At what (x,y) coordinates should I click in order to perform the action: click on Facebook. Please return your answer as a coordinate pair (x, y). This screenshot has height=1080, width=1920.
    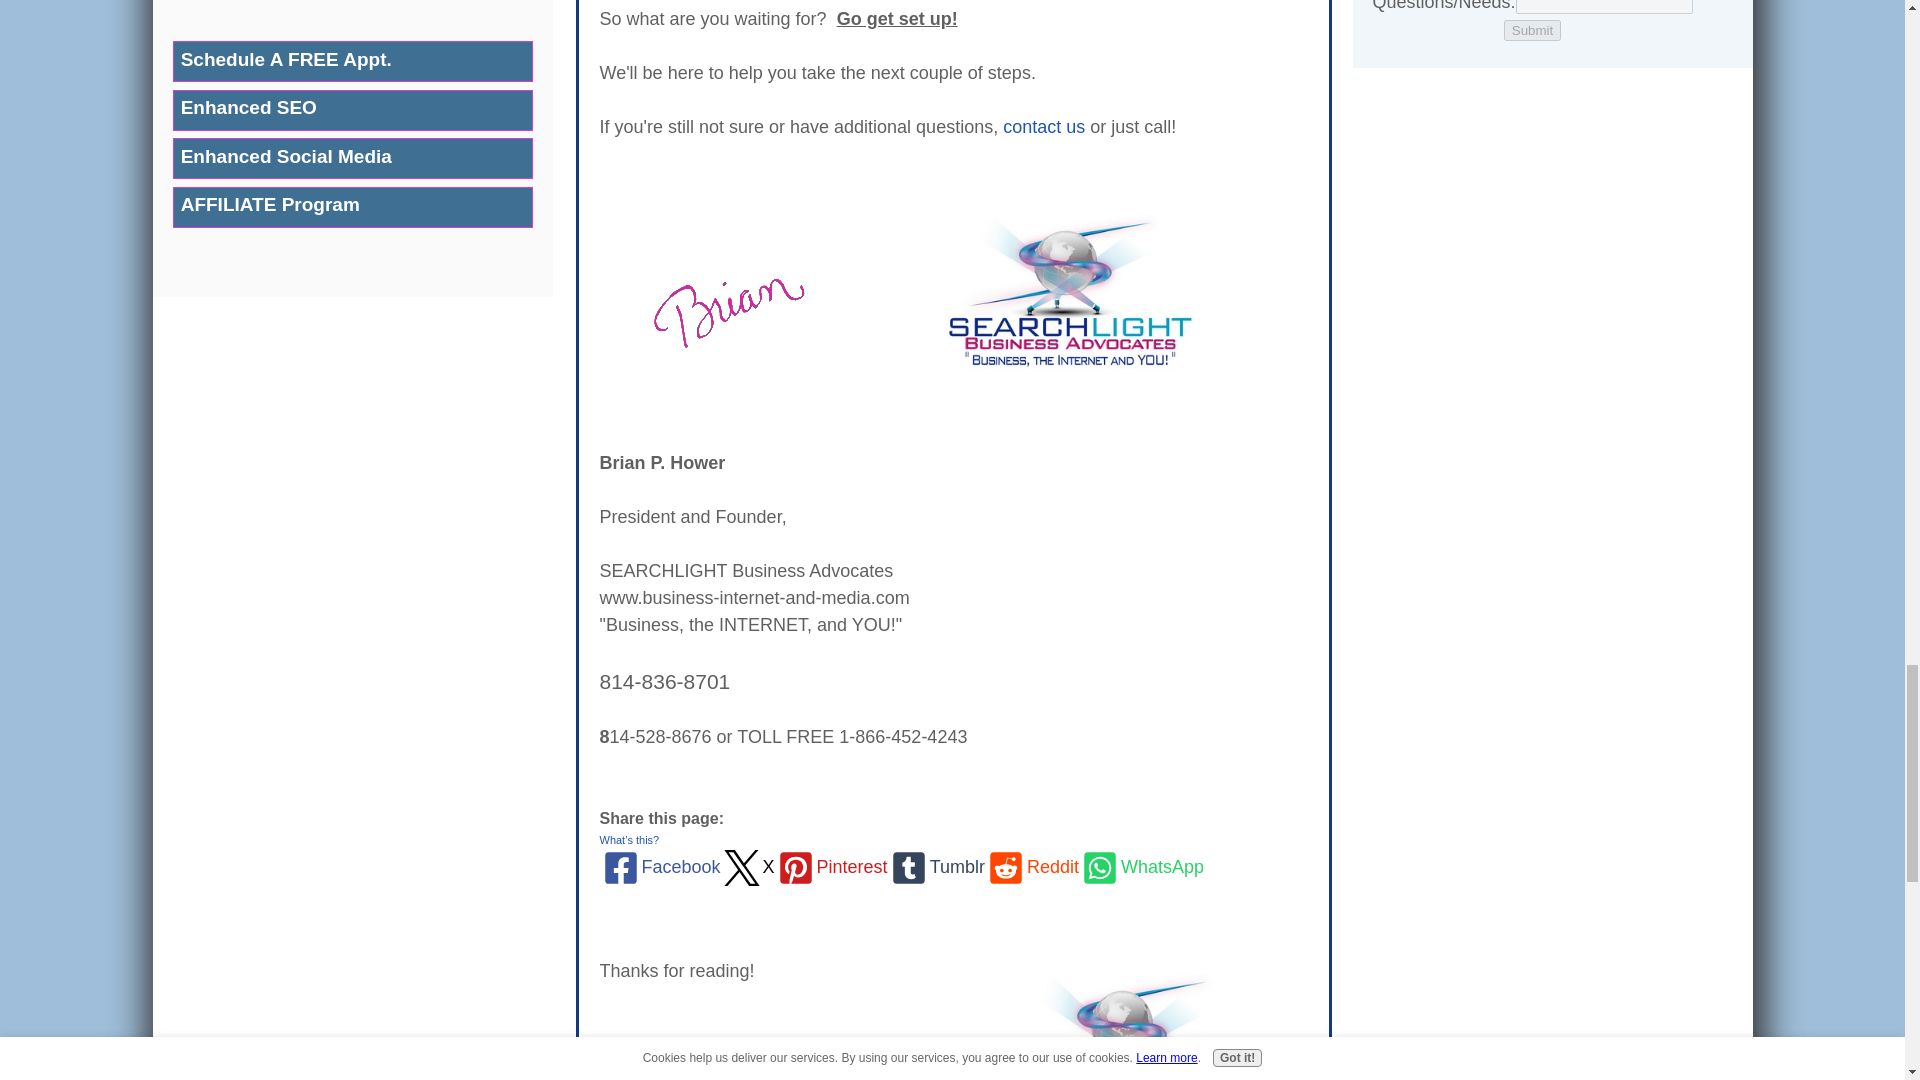
    Looking at the image, I should click on (660, 866).